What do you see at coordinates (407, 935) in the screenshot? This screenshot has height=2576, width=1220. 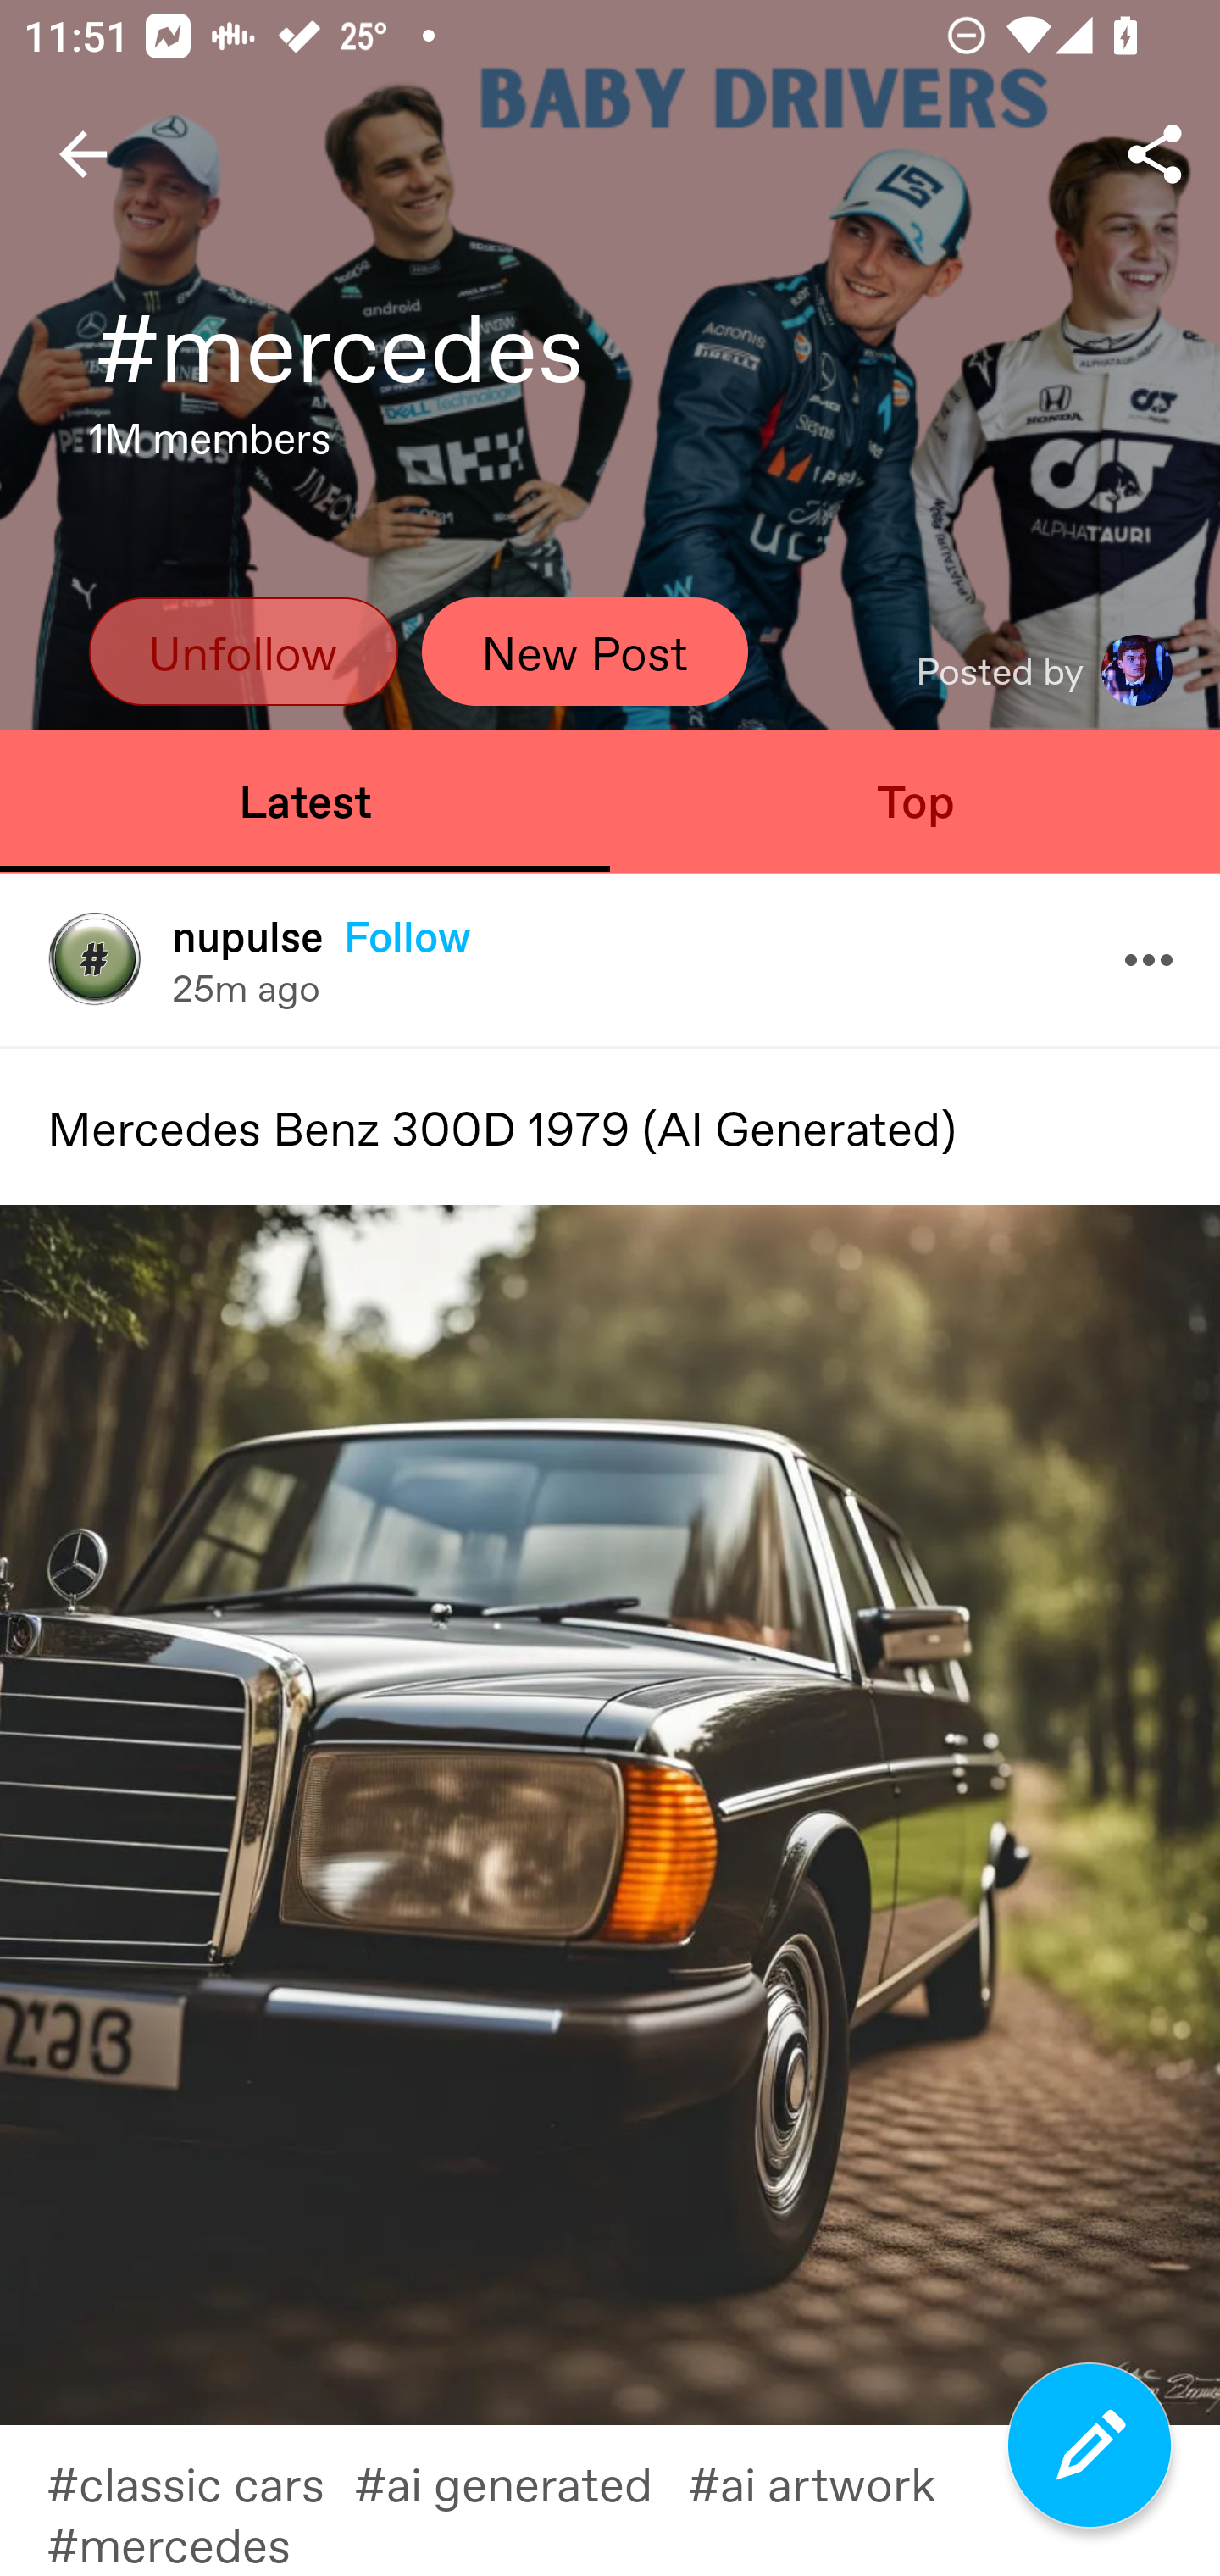 I see `Follow` at bounding box center [407, 935].